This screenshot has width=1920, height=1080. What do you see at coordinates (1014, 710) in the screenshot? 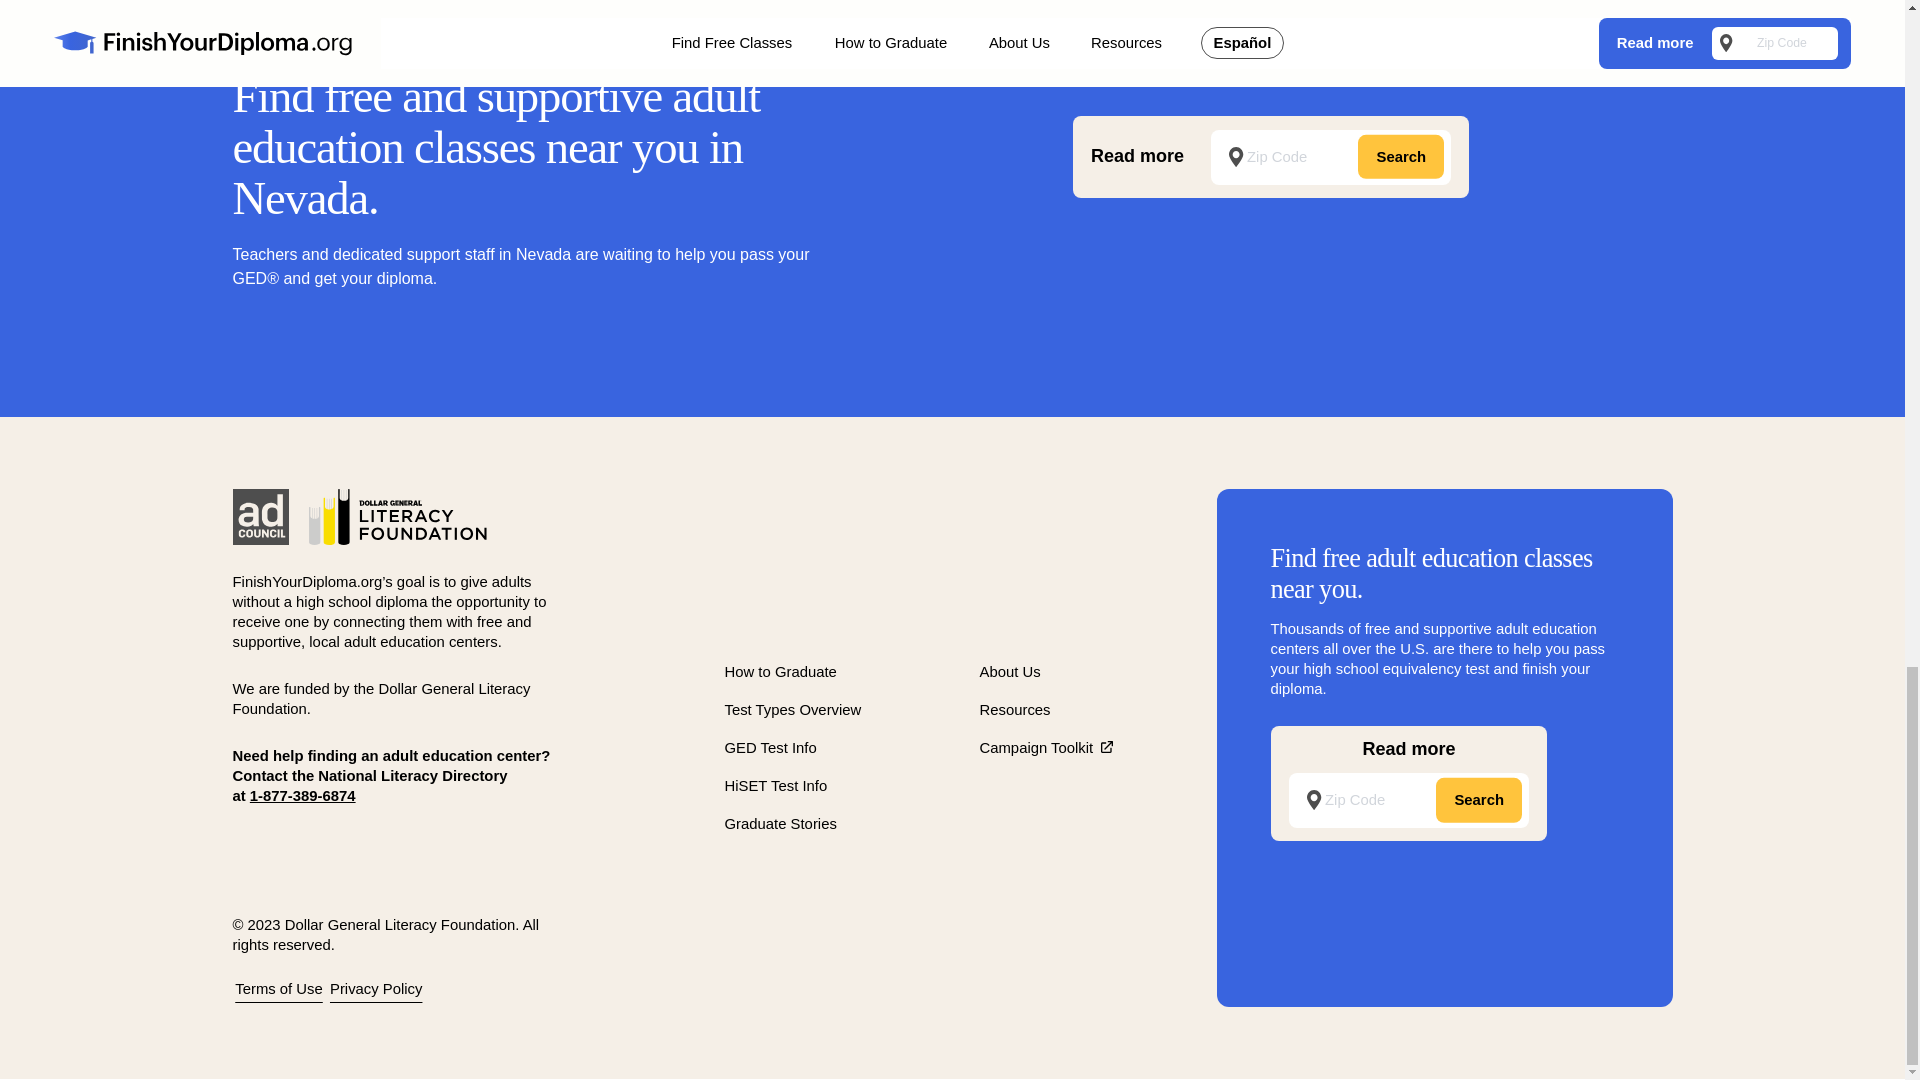
I see `Resources` at bounding box center [1014, 710].